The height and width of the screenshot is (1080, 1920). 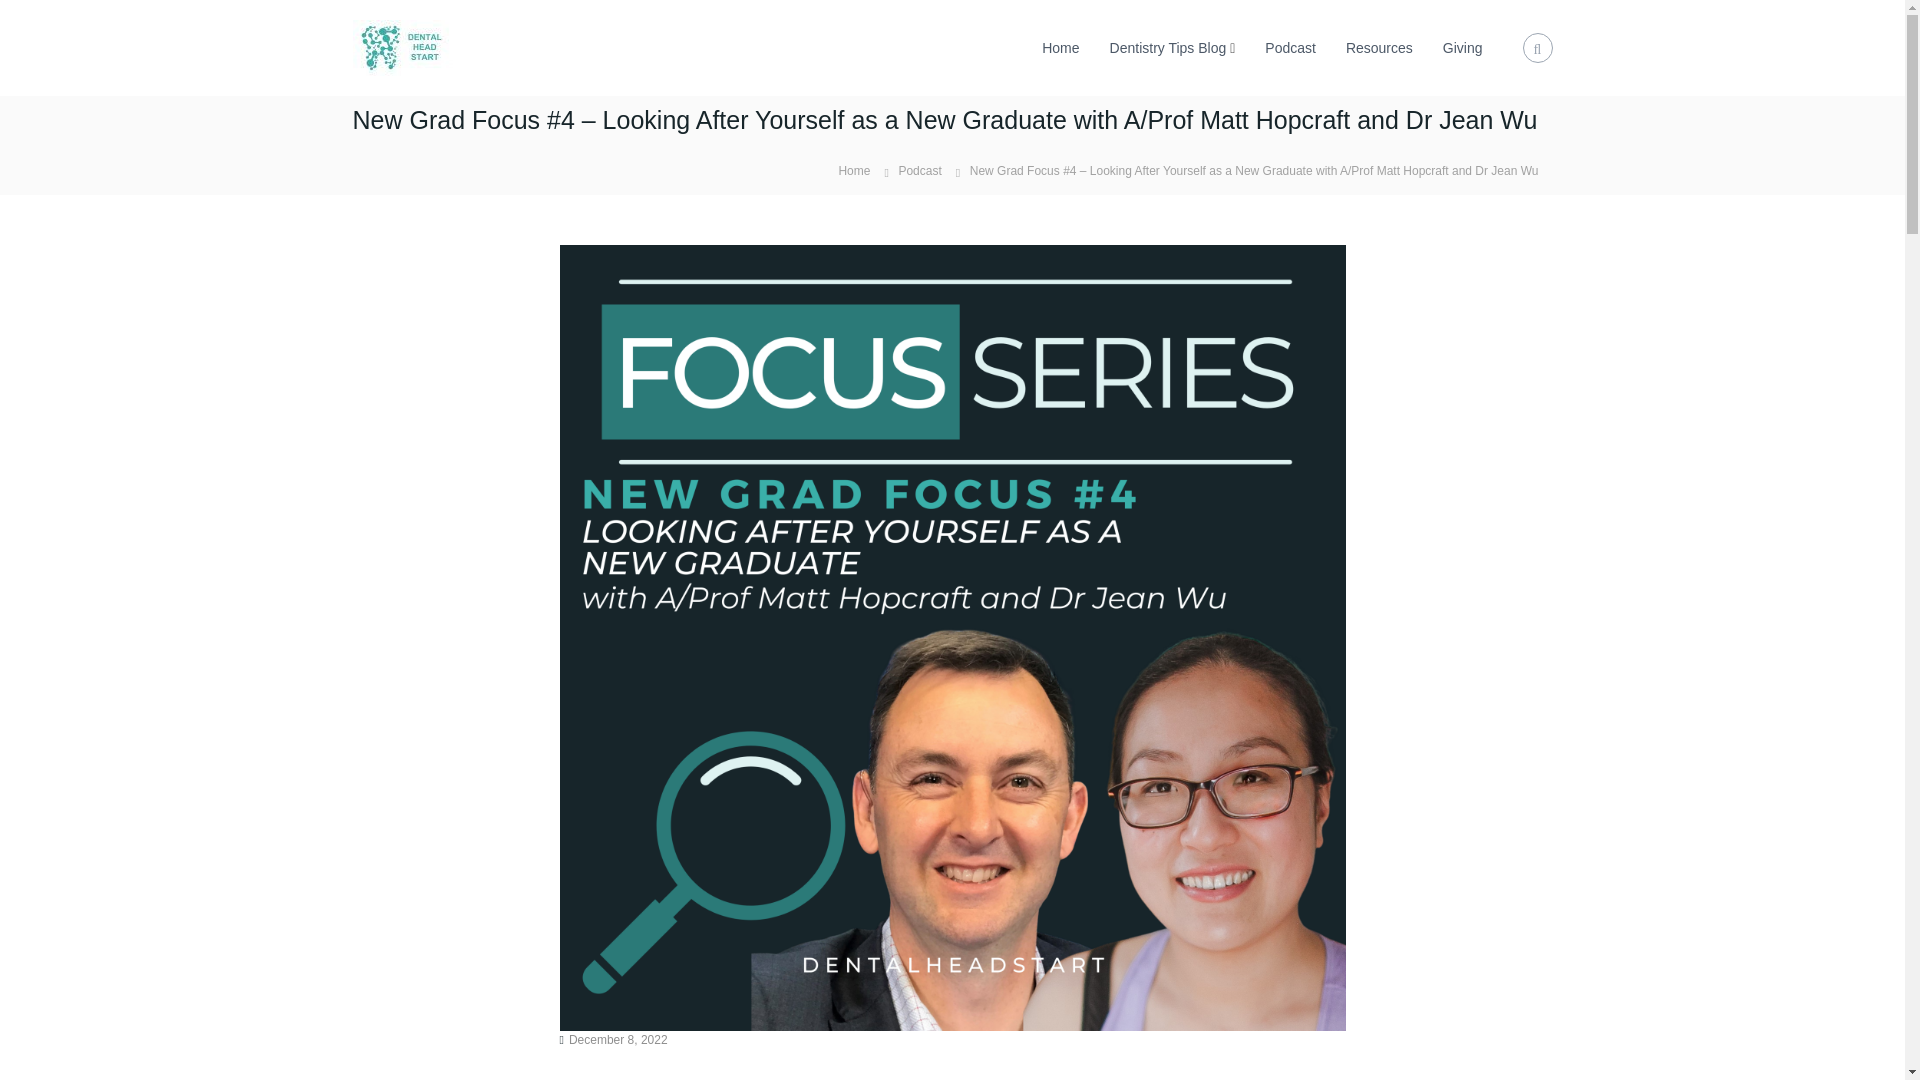 What do you see at coordinates (1168, 48) in the screenshot?
I see `Dentistry Tips Blog` at bounding box center [1168, 48].